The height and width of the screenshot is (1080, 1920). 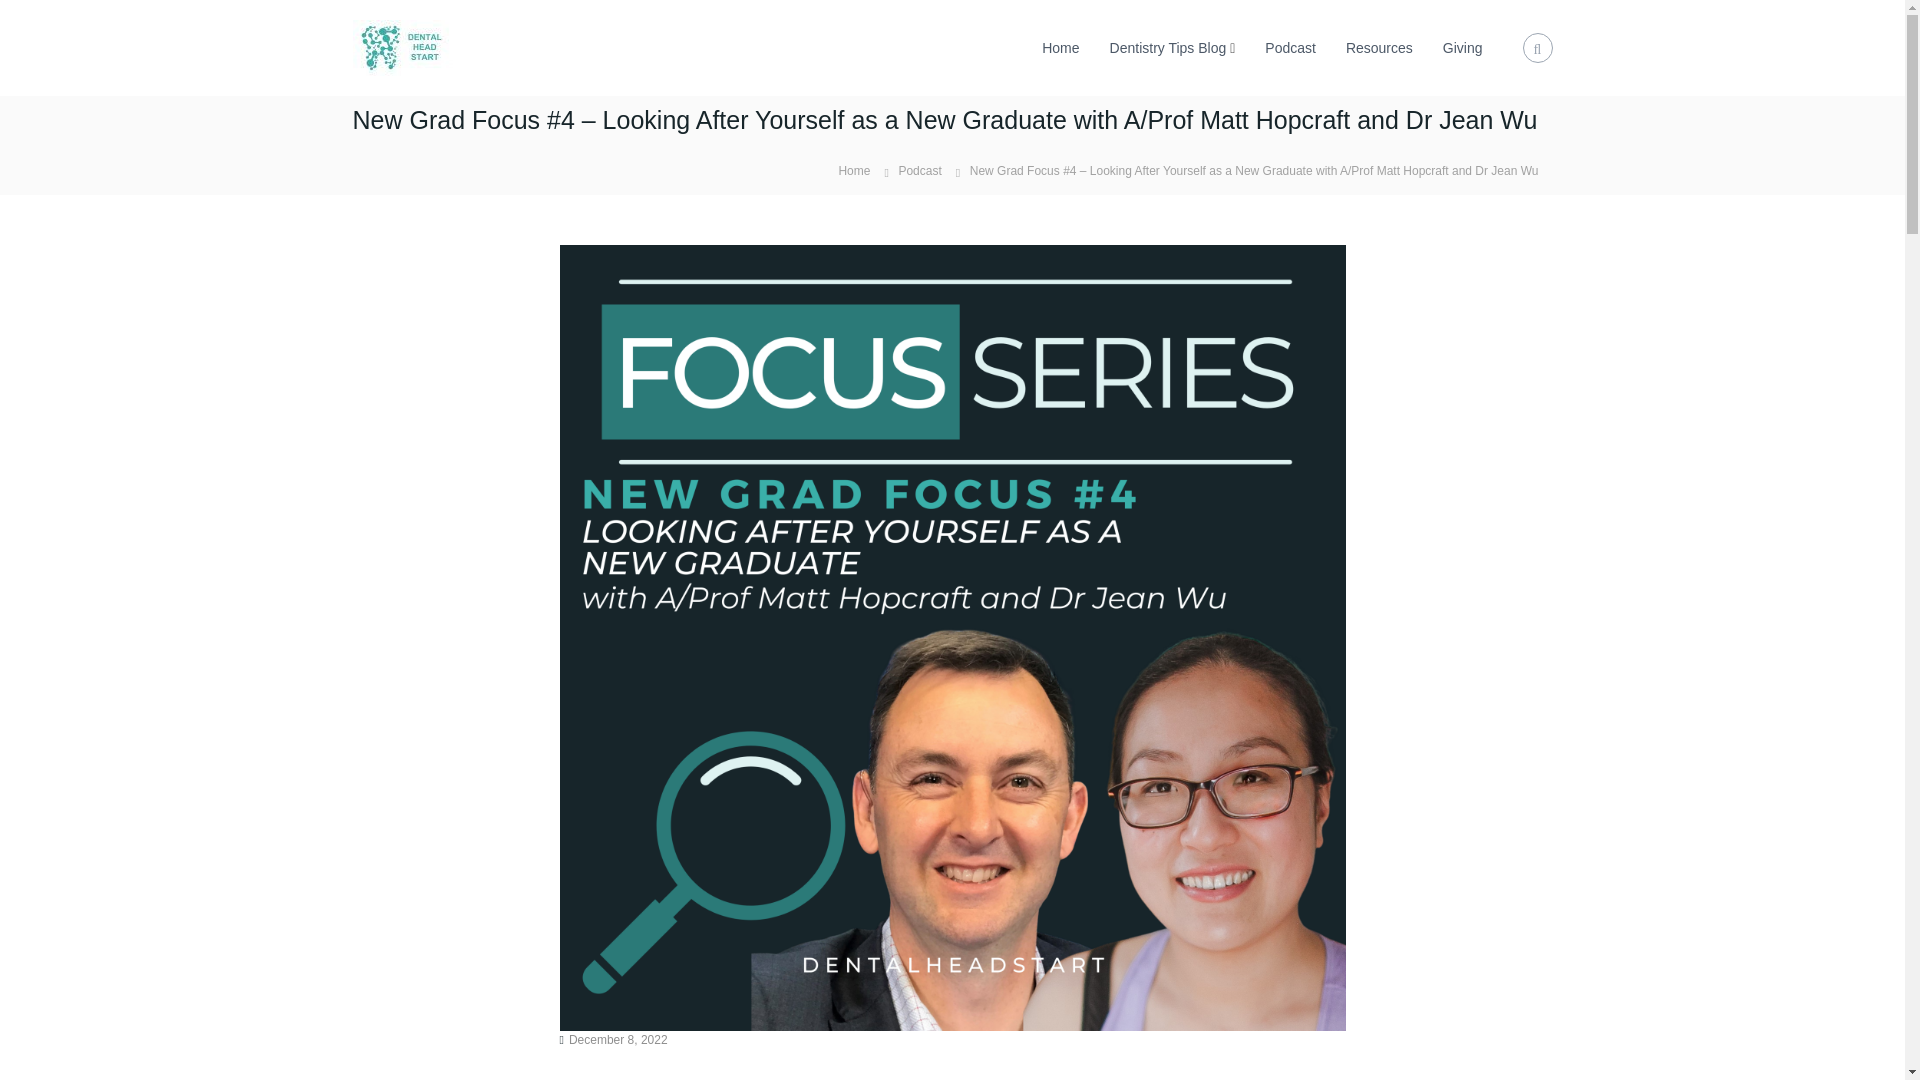 What do you see at coordinates (1168, 48) in the screenshot?
I see `Dentistry Tips Blog` at bounding box center [1168, 48].